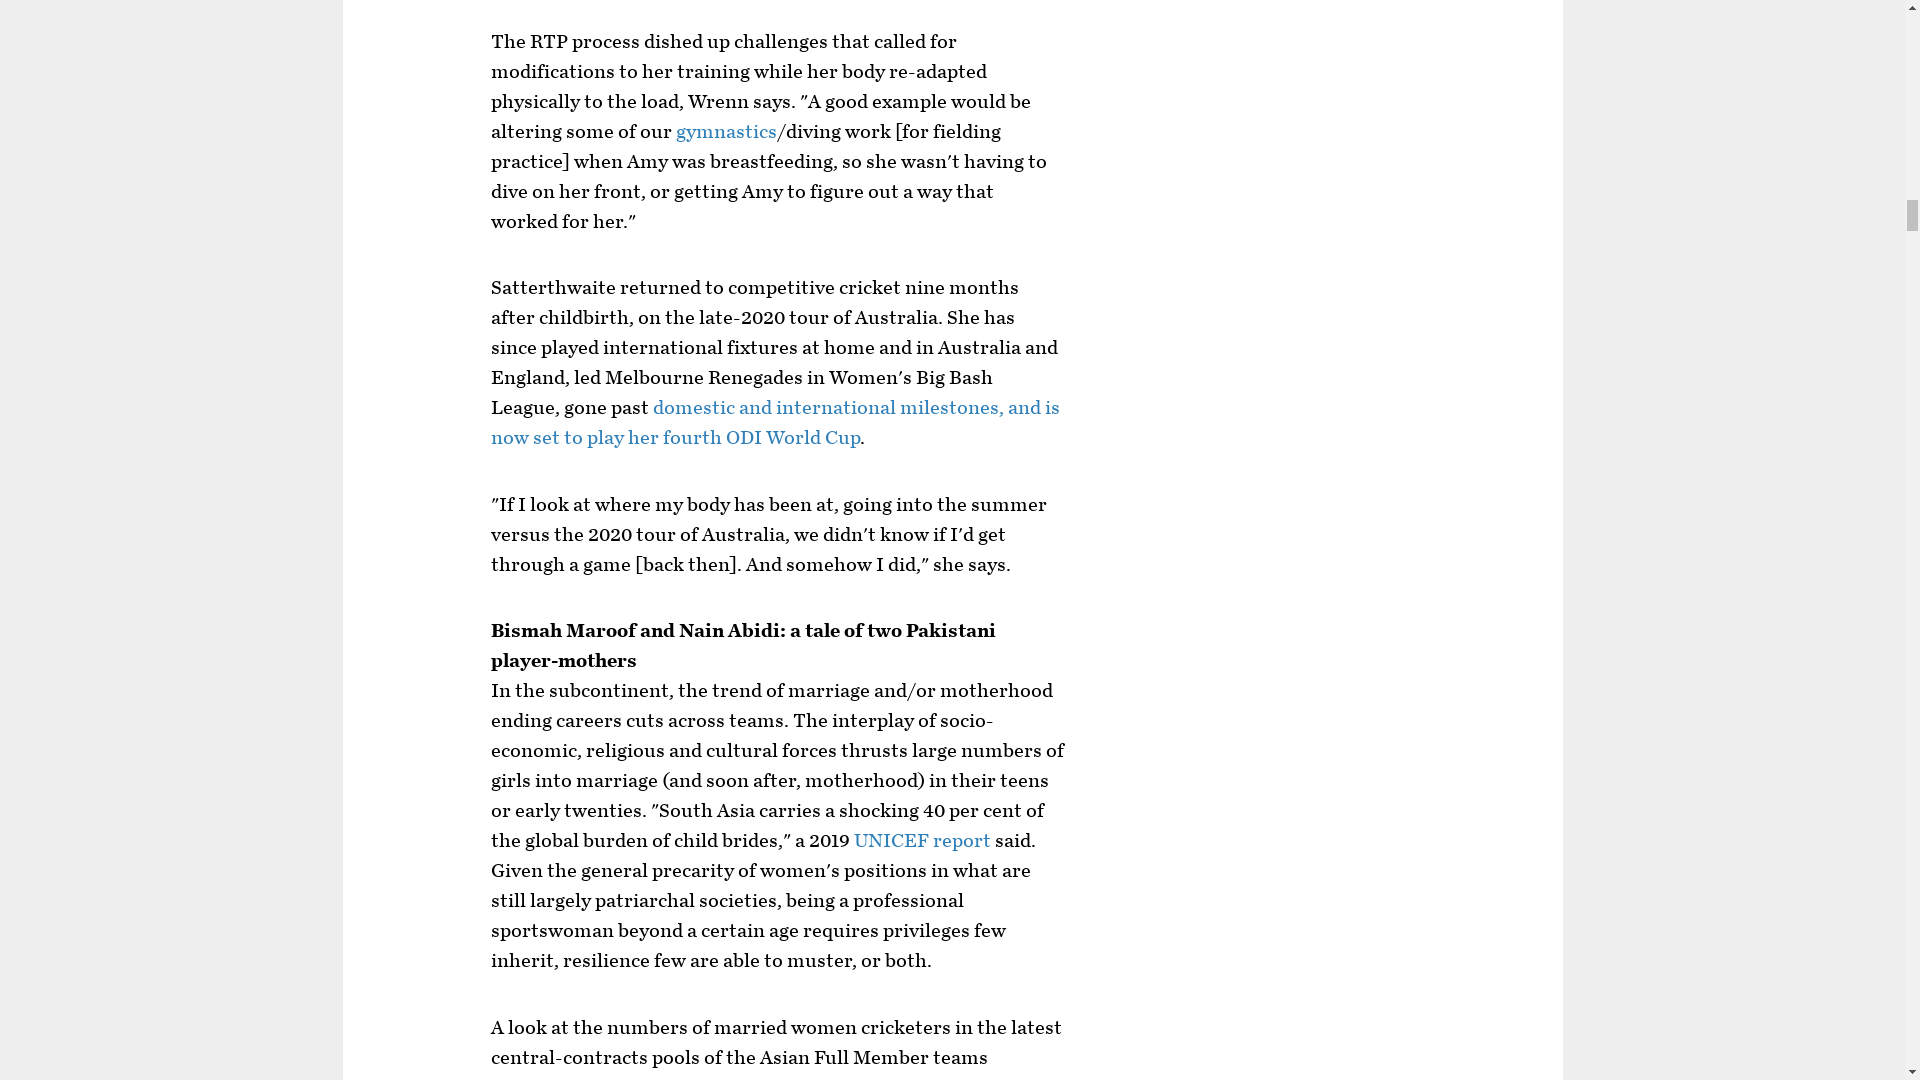 The height and width of the screenshot is (1080, 1920). Describe the element at coordinates (726, 131) in the screenshot. I see `gymnastics` at that location.